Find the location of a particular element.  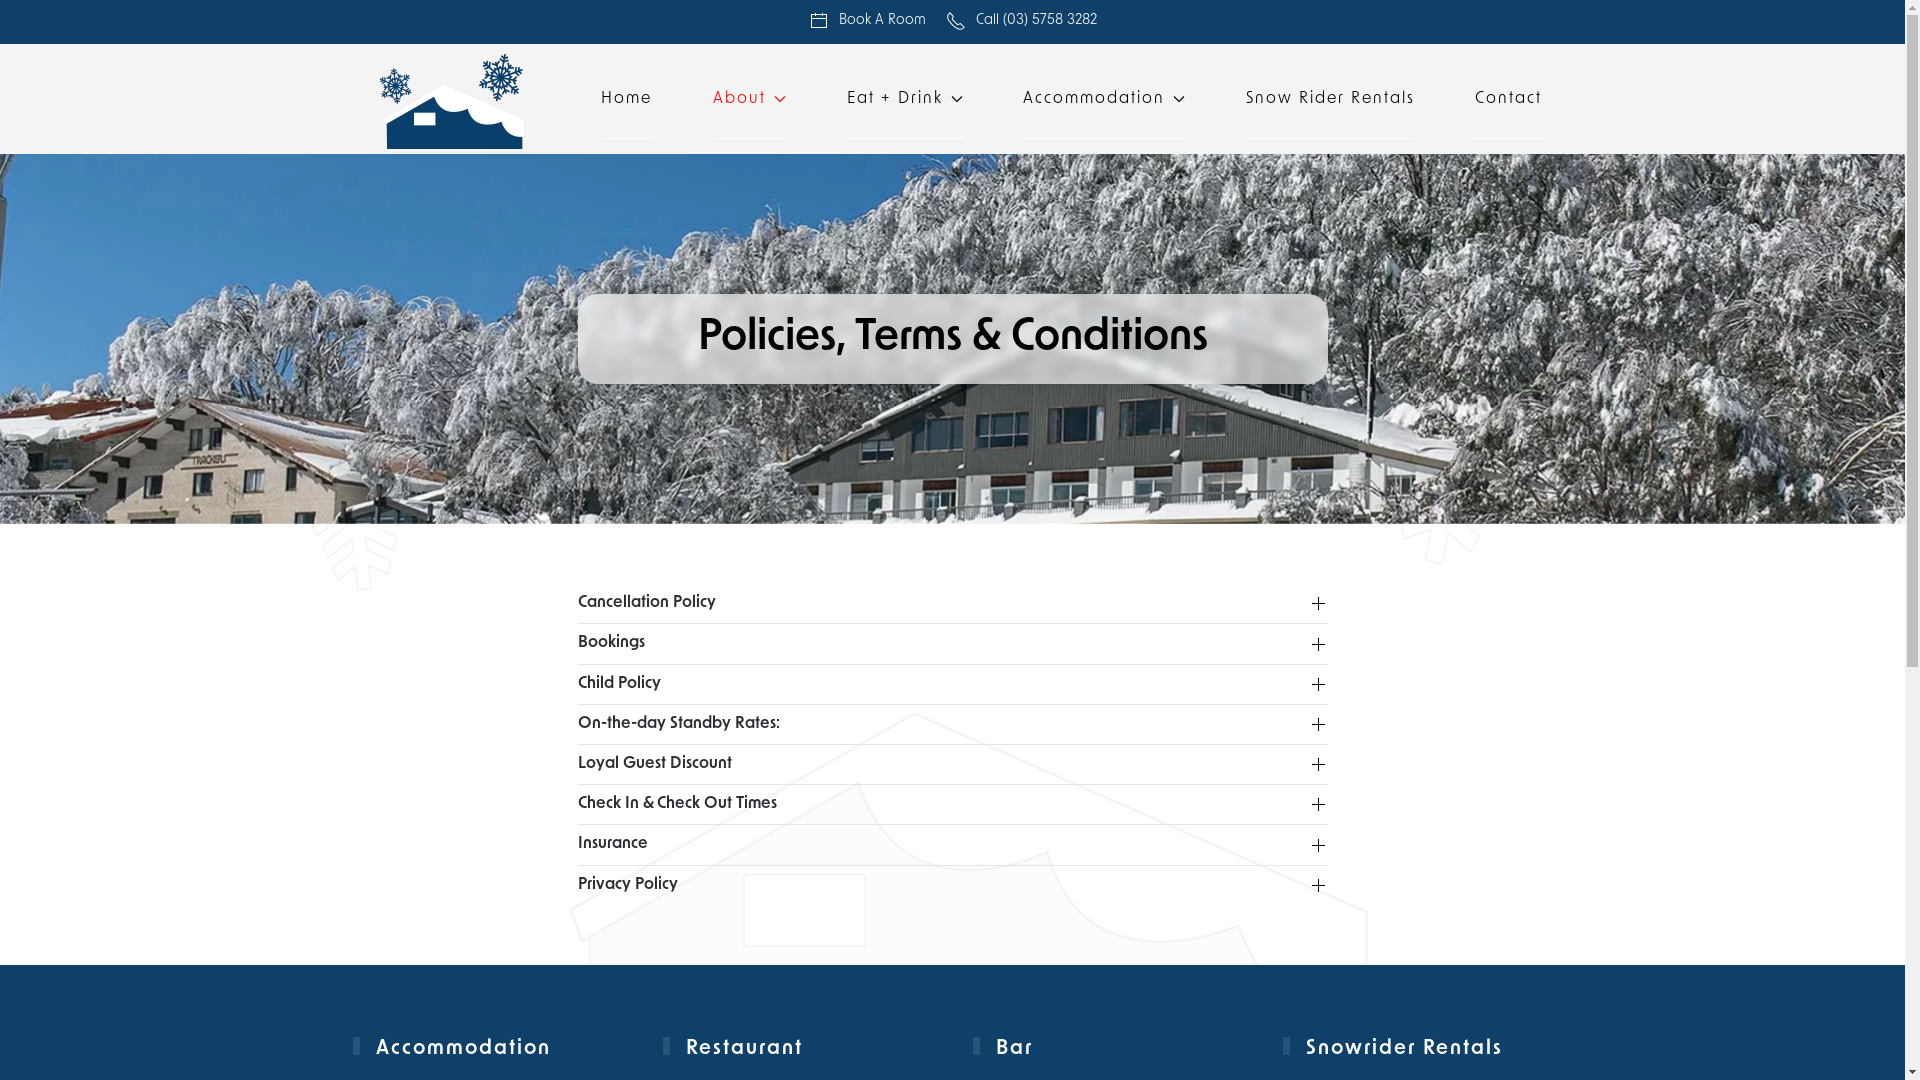

Insurance is located at coordinates (953, 844).